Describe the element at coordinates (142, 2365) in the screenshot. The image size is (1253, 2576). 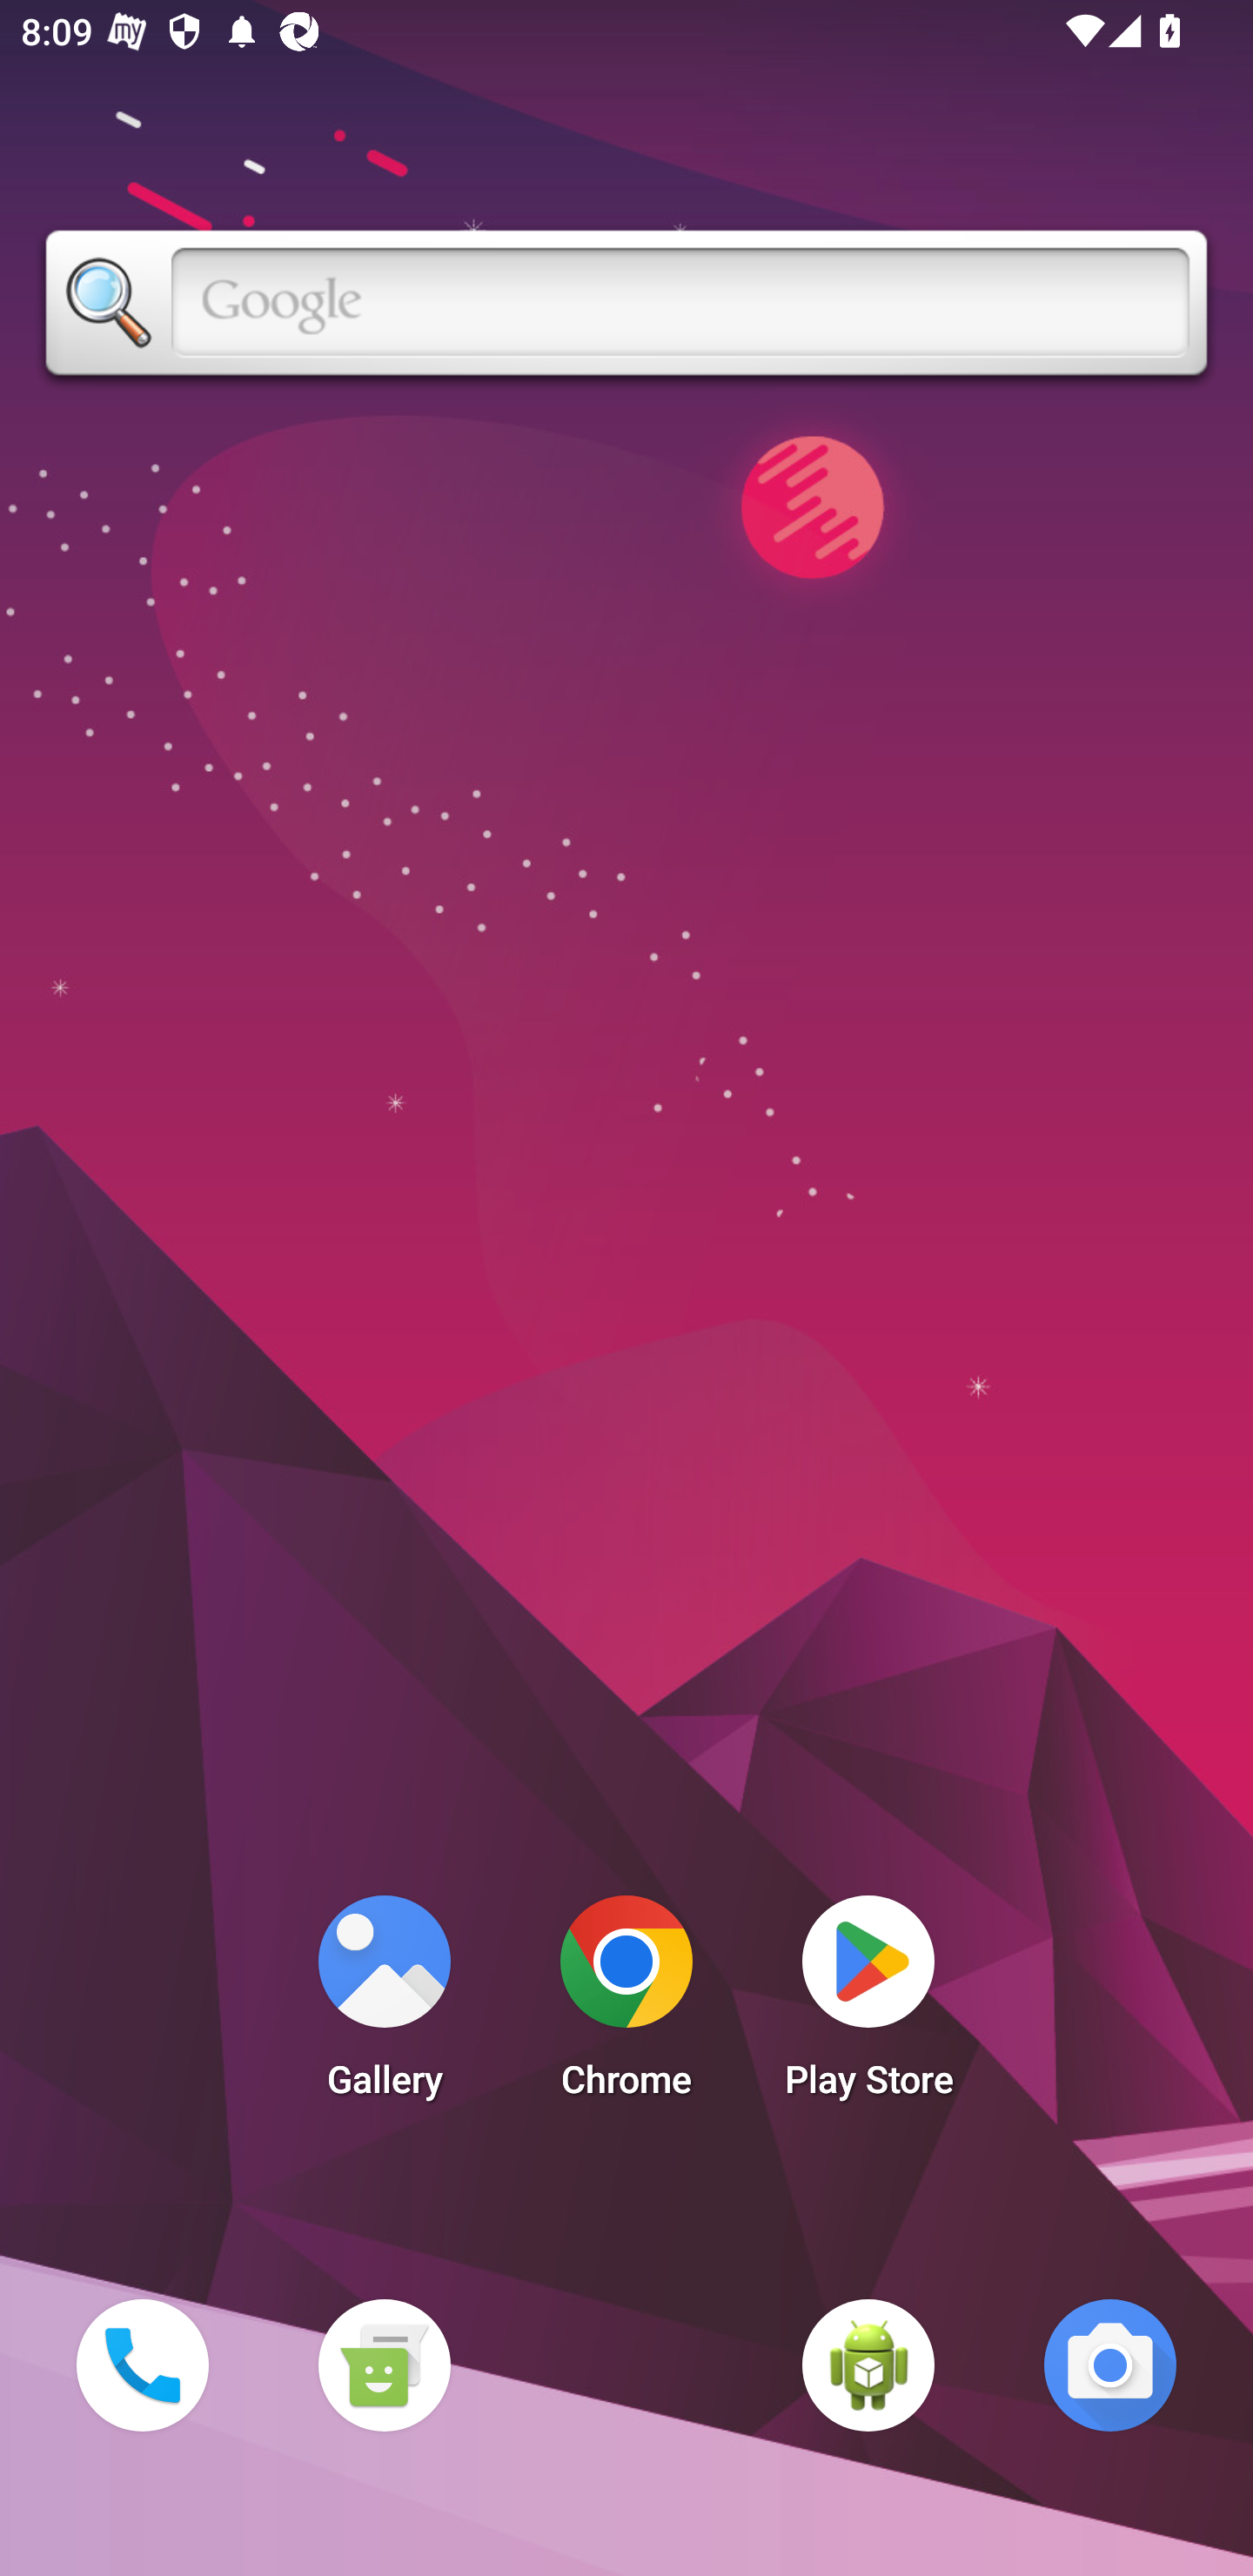
I see `Phone` at that location.